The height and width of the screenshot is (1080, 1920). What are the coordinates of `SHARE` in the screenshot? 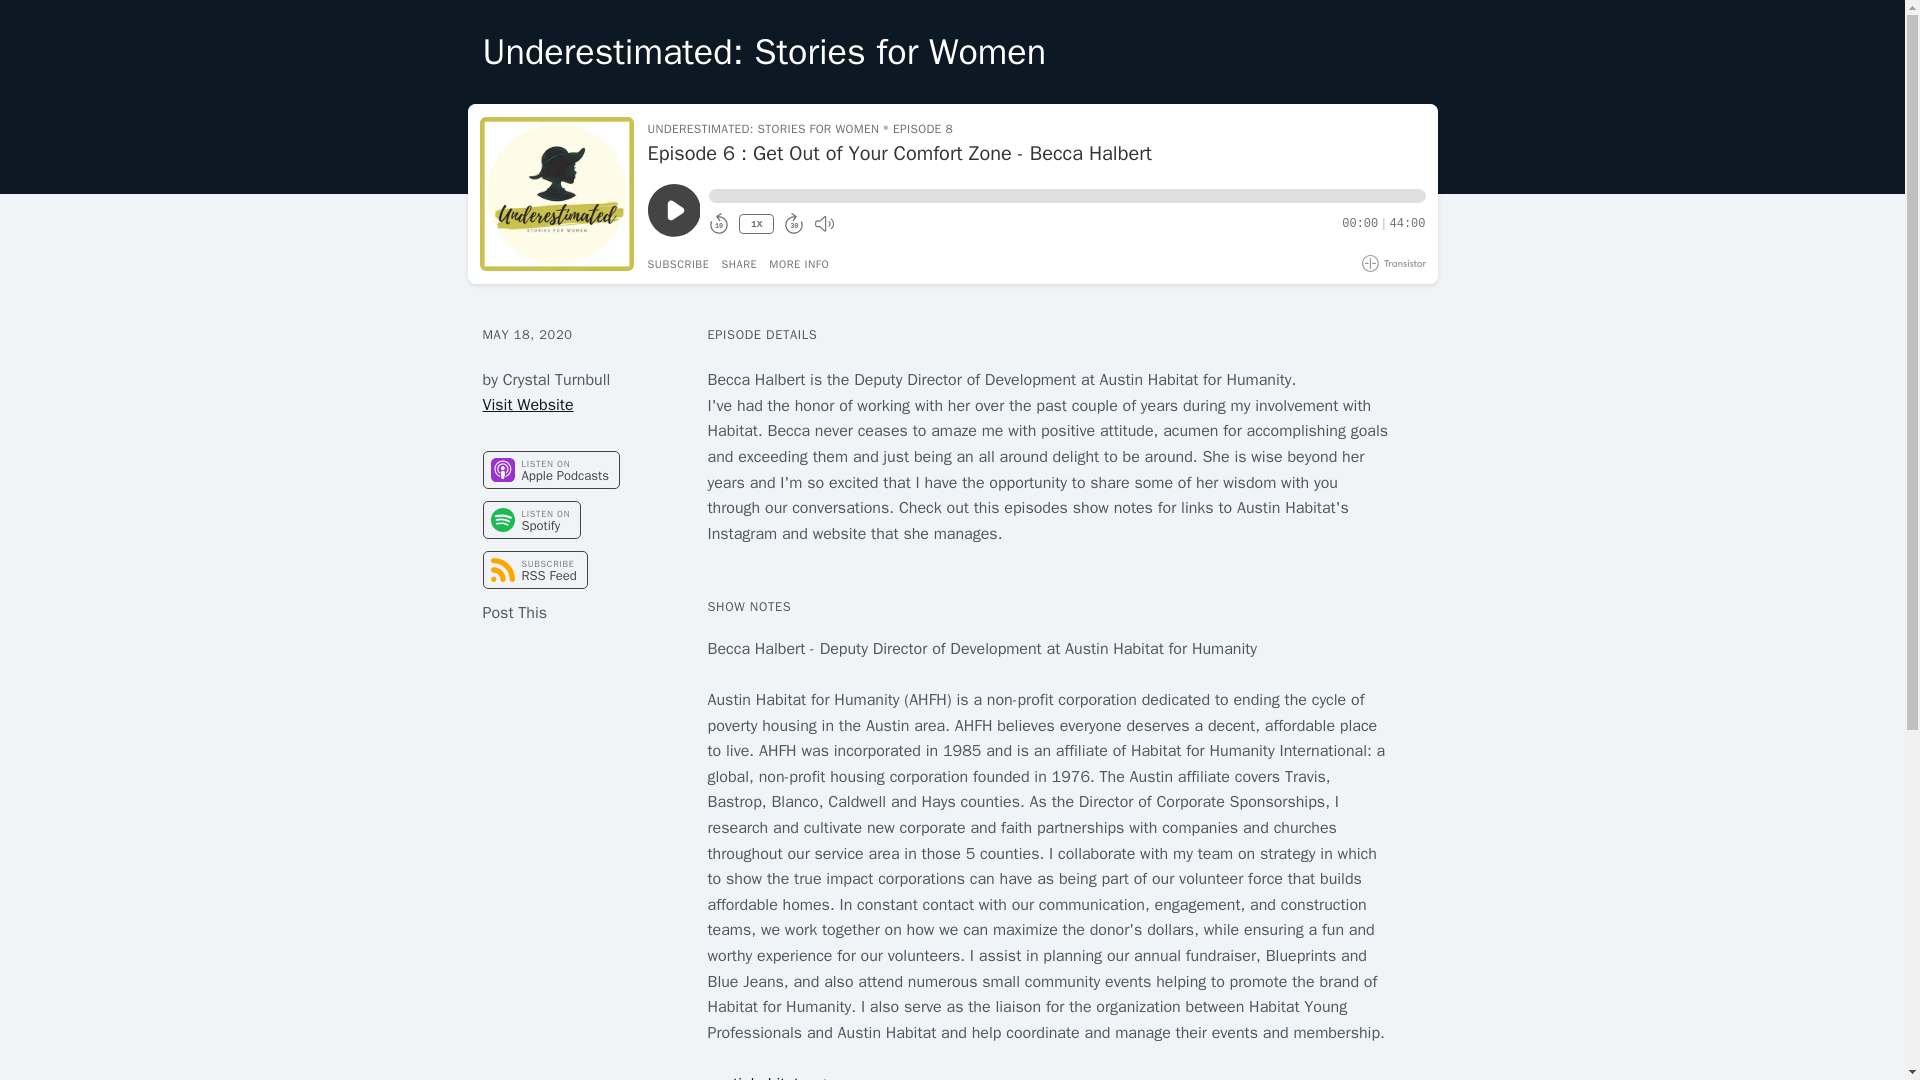 It's located at (738, 264).